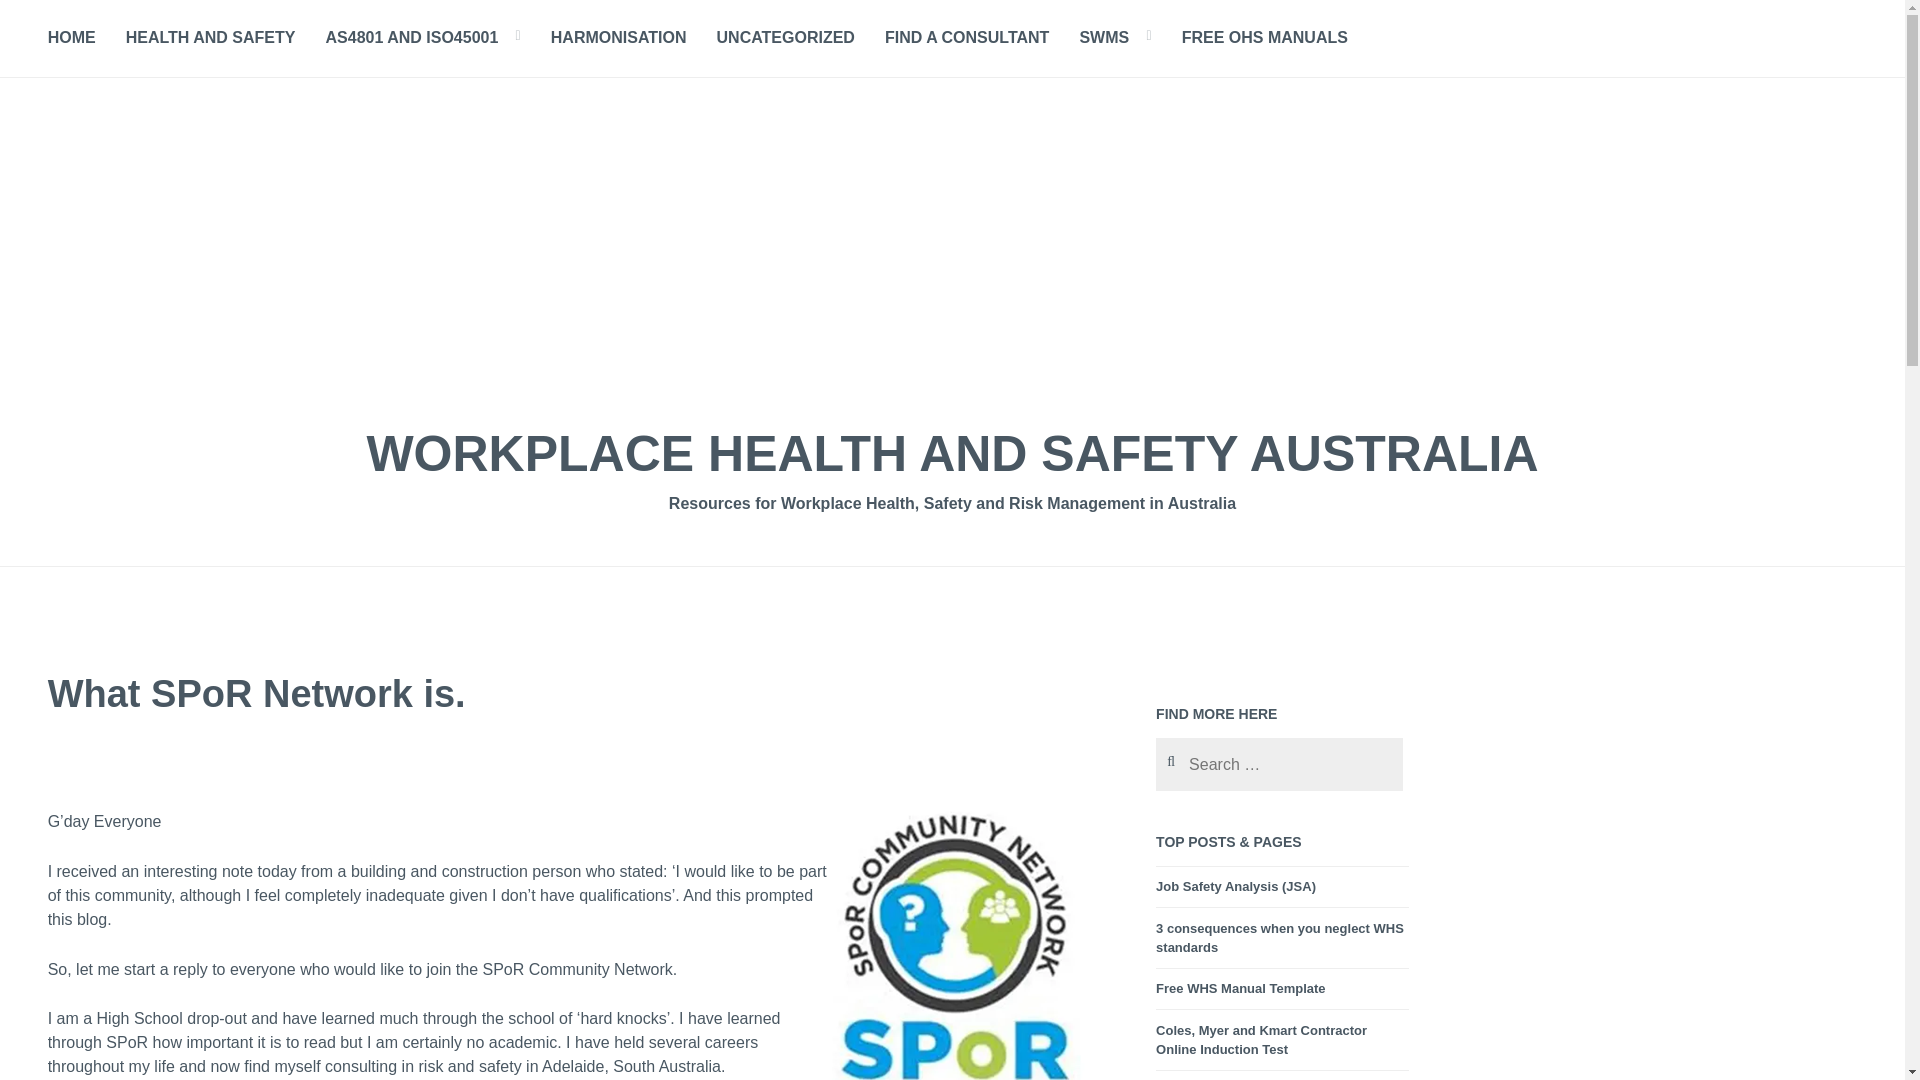 This screenshot has height=1080, width=1920. Describe the element at coordinates (210, 38) in the screenshot. I see `HEALTH AND SAFETY` at that location.